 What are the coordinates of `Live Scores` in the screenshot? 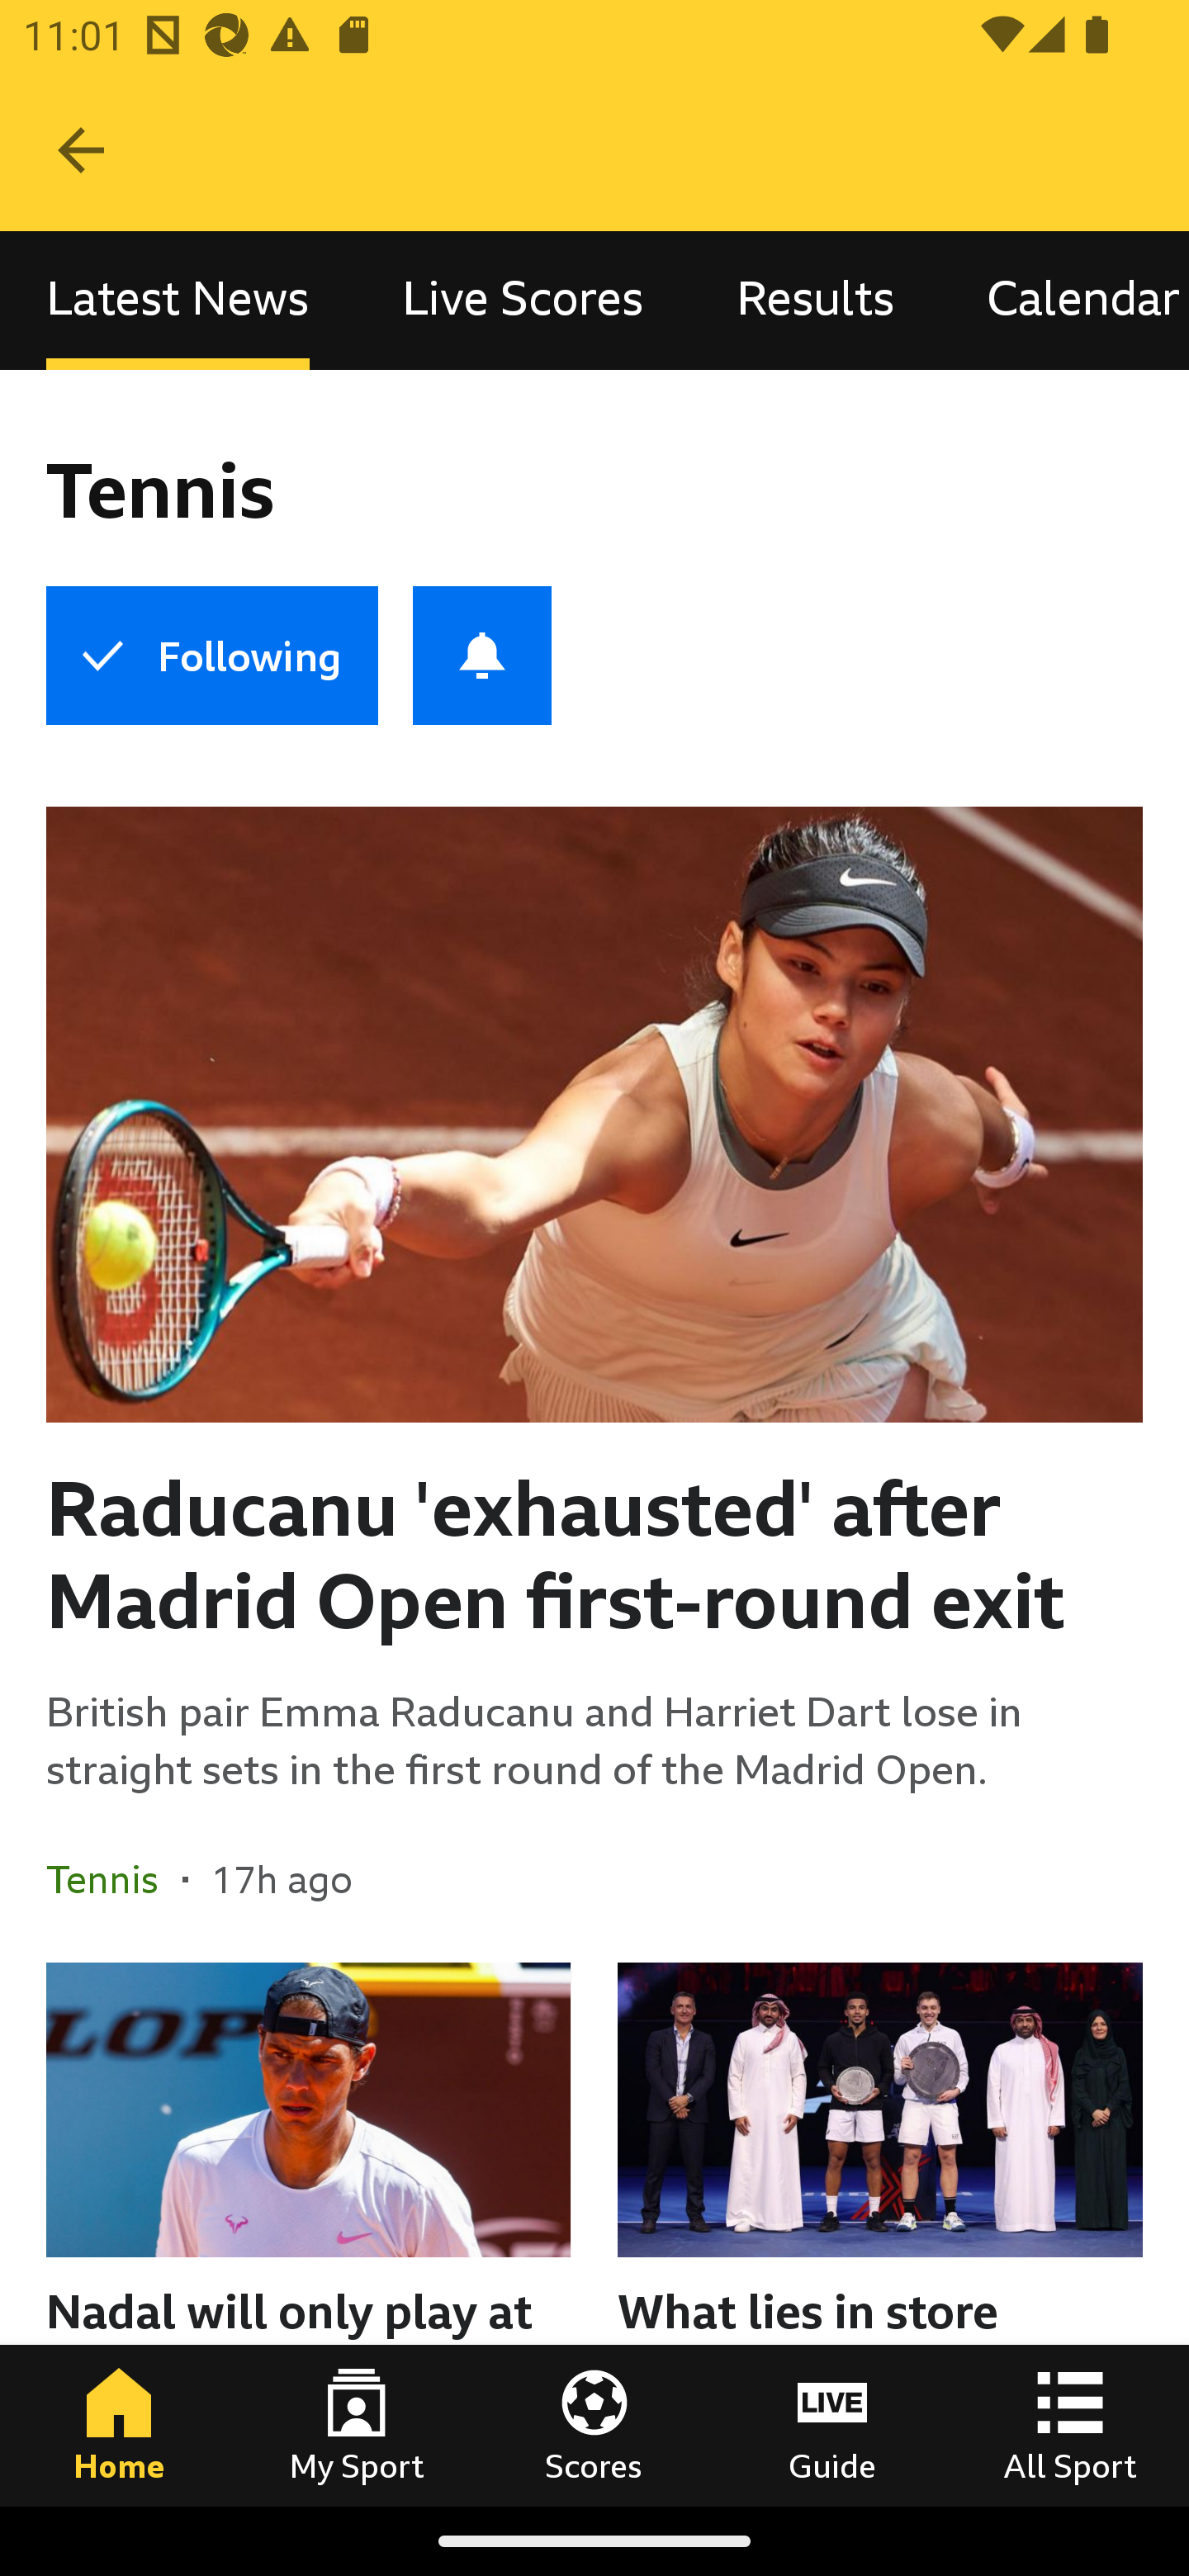 It's located at (523, 301).